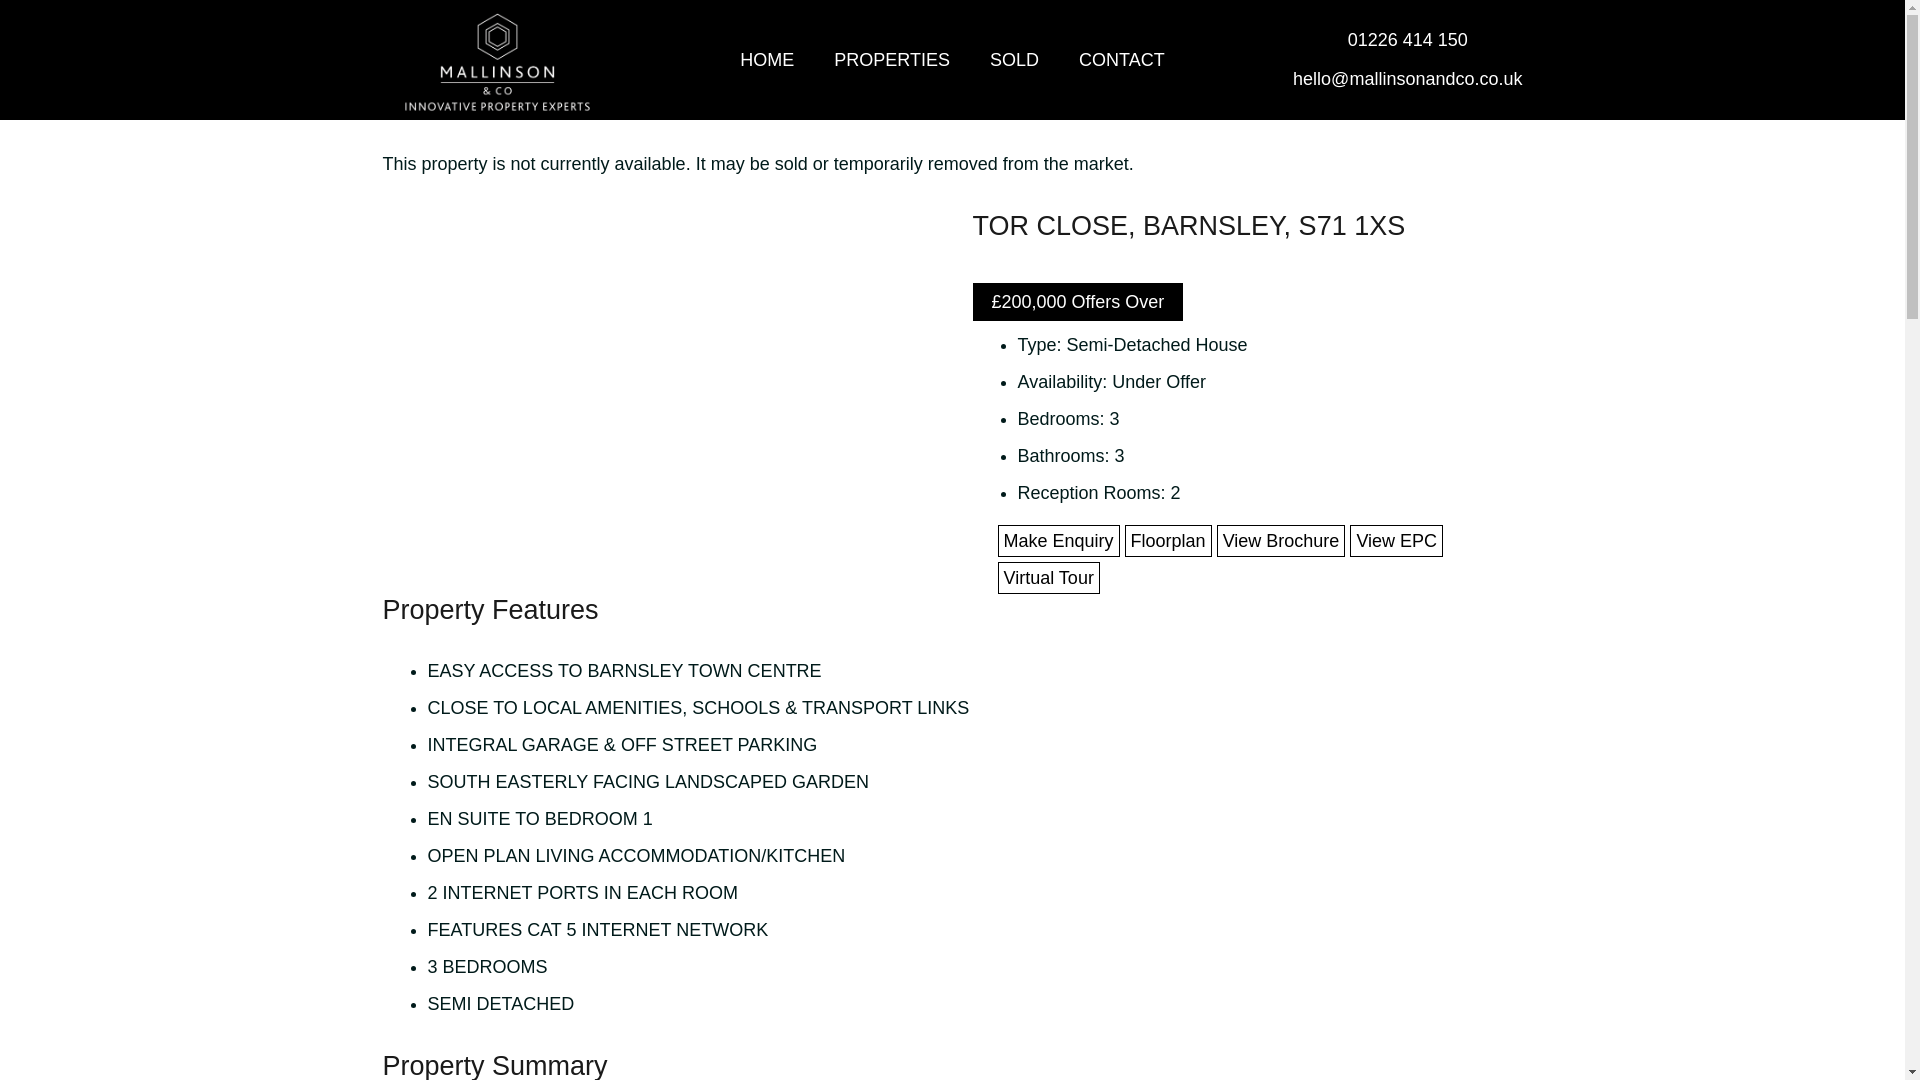  Describe the element at coordinates (1408, 40) in the screenshot. I see `01226 414 150` at that location.